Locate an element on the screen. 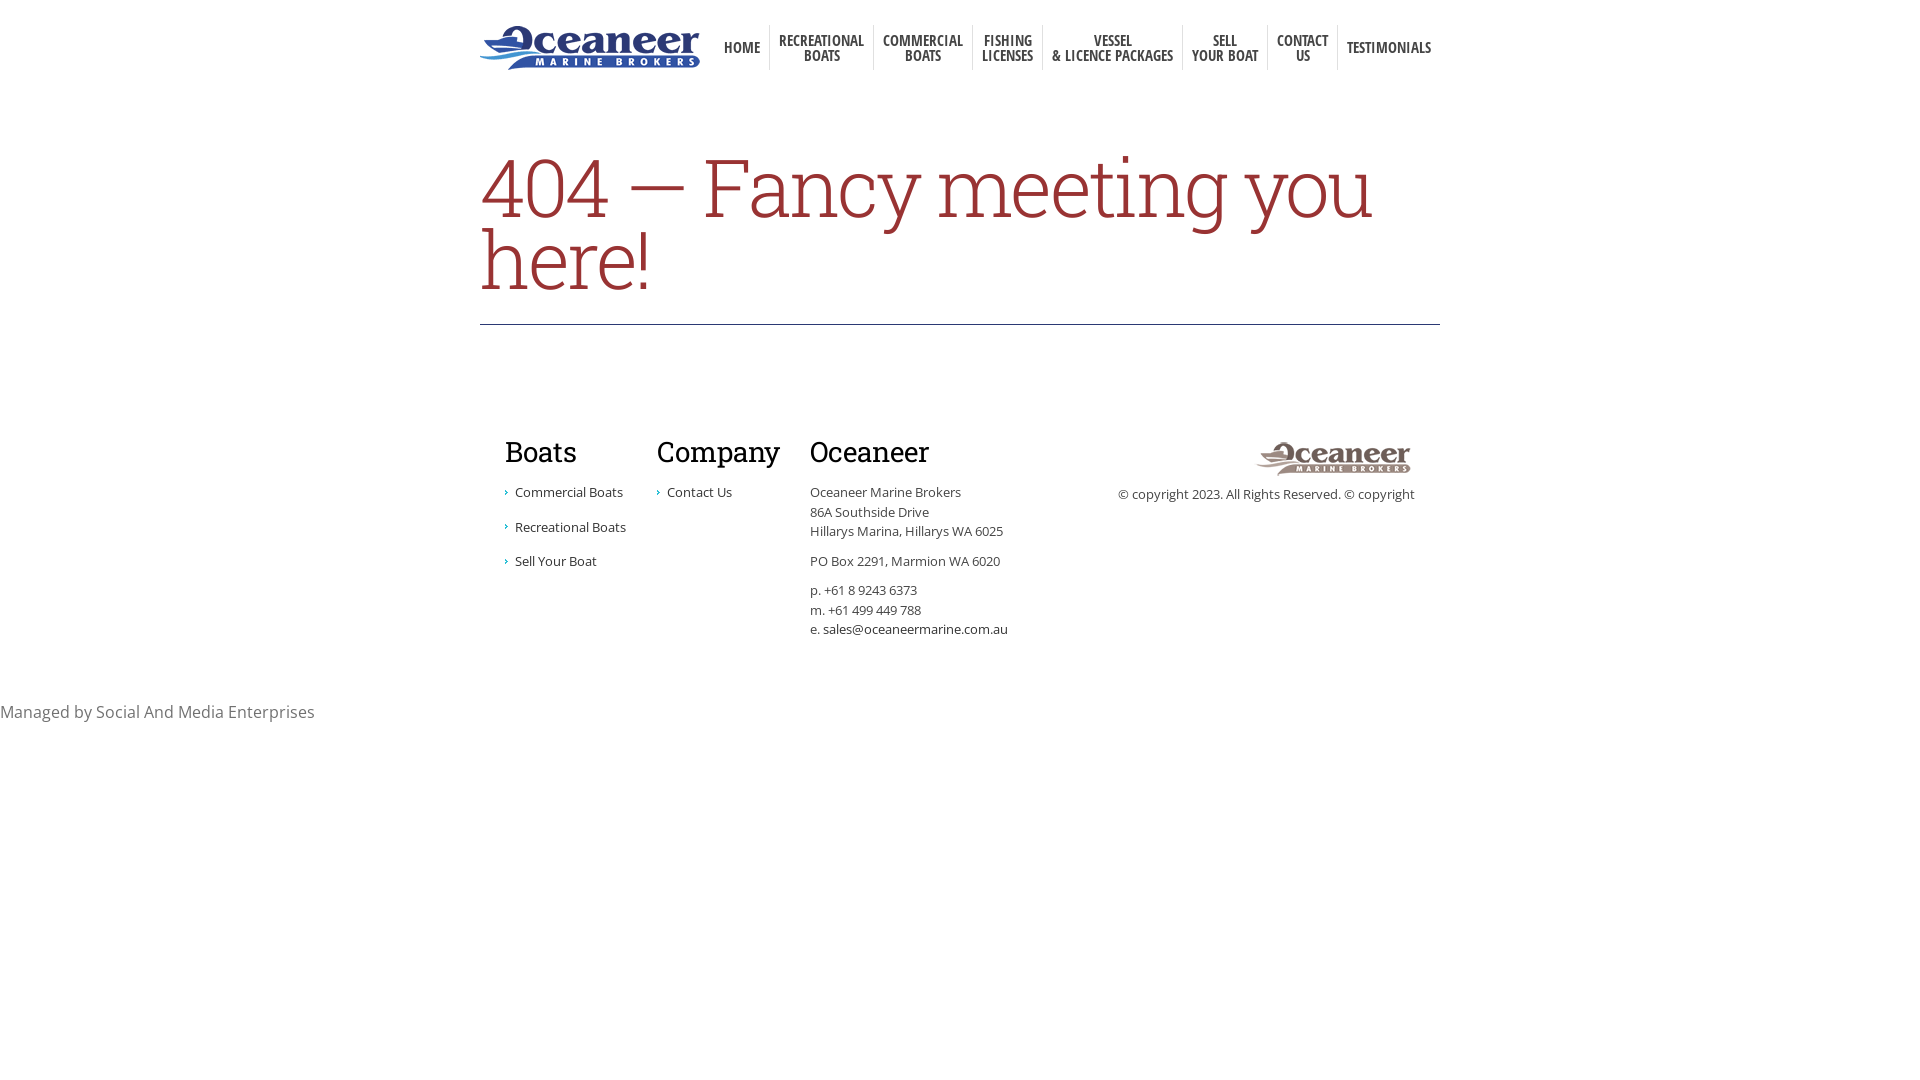 Image resolution: width=1920 pixels, height=1080 pixels. VESSEL
& LICENCE PACKAGES is located at coordinates (1112, 48).